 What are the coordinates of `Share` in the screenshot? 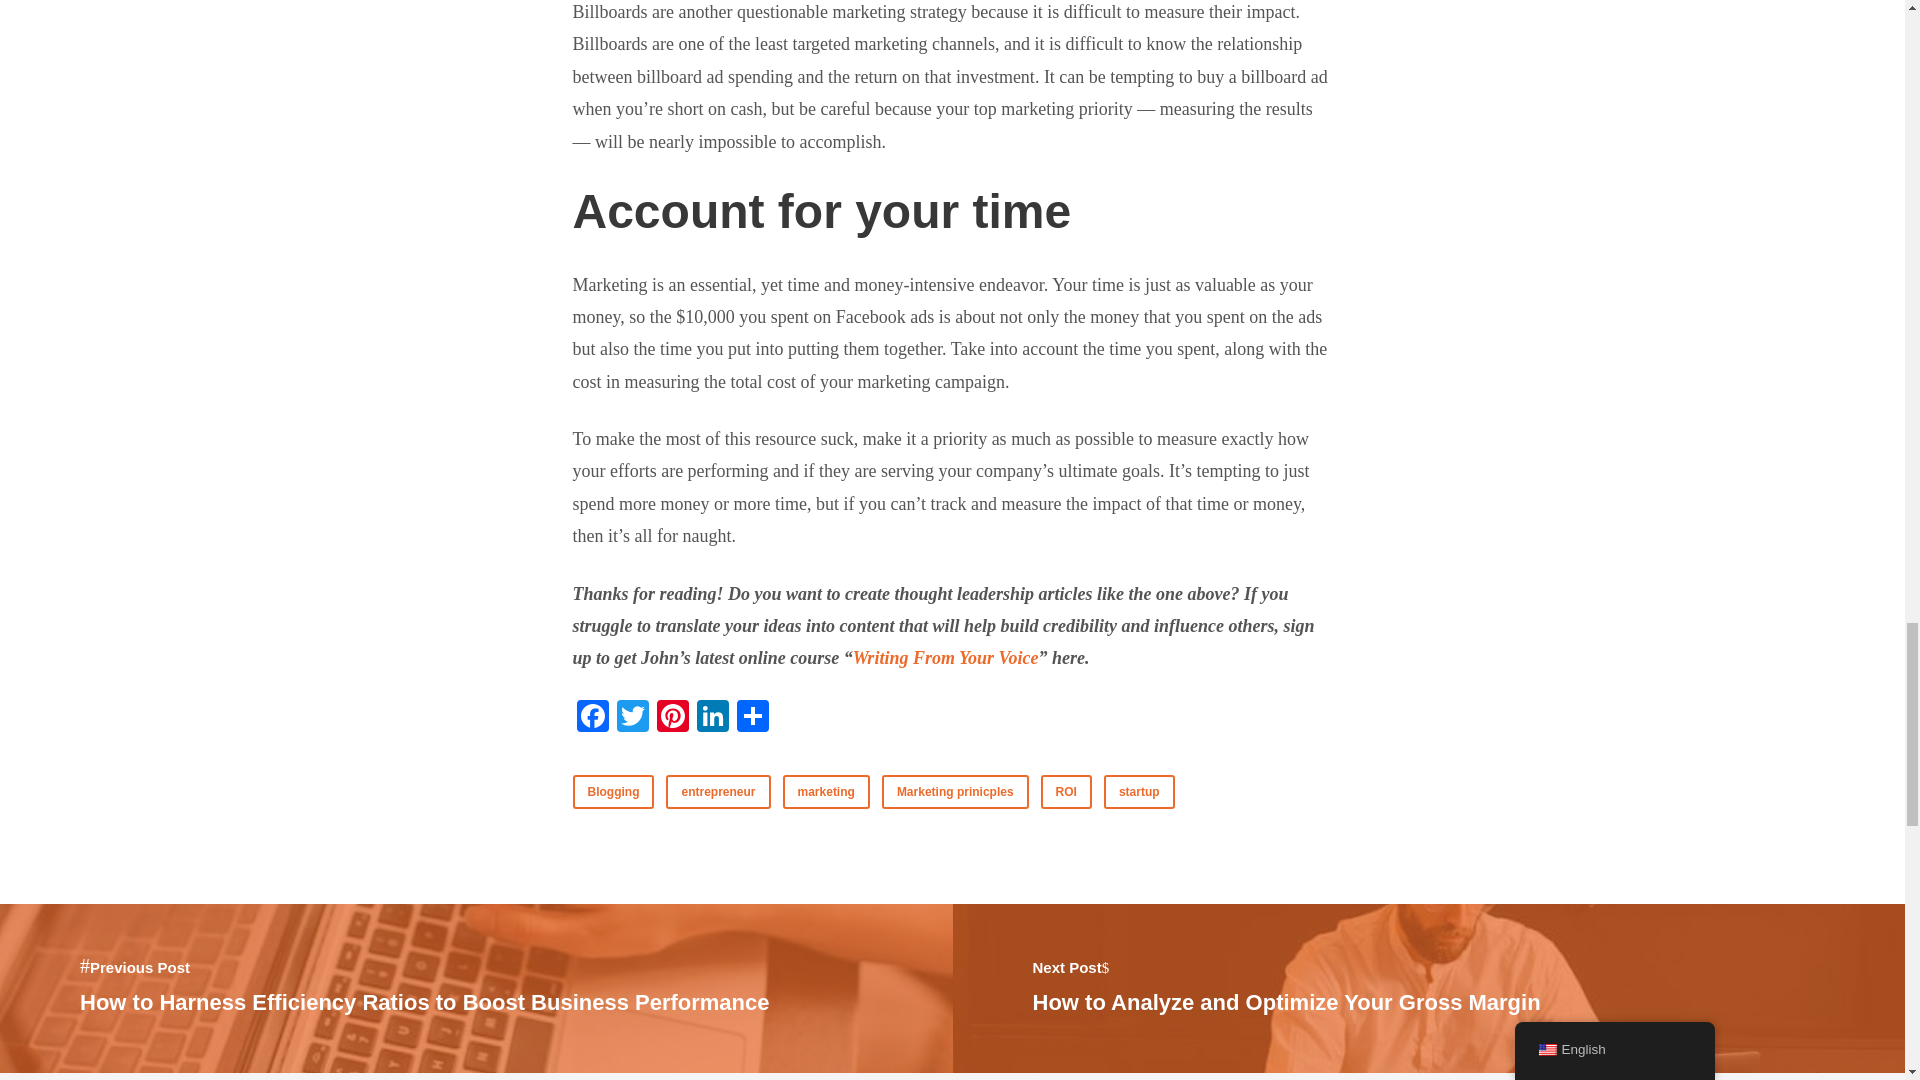 It's located at (718, 792).